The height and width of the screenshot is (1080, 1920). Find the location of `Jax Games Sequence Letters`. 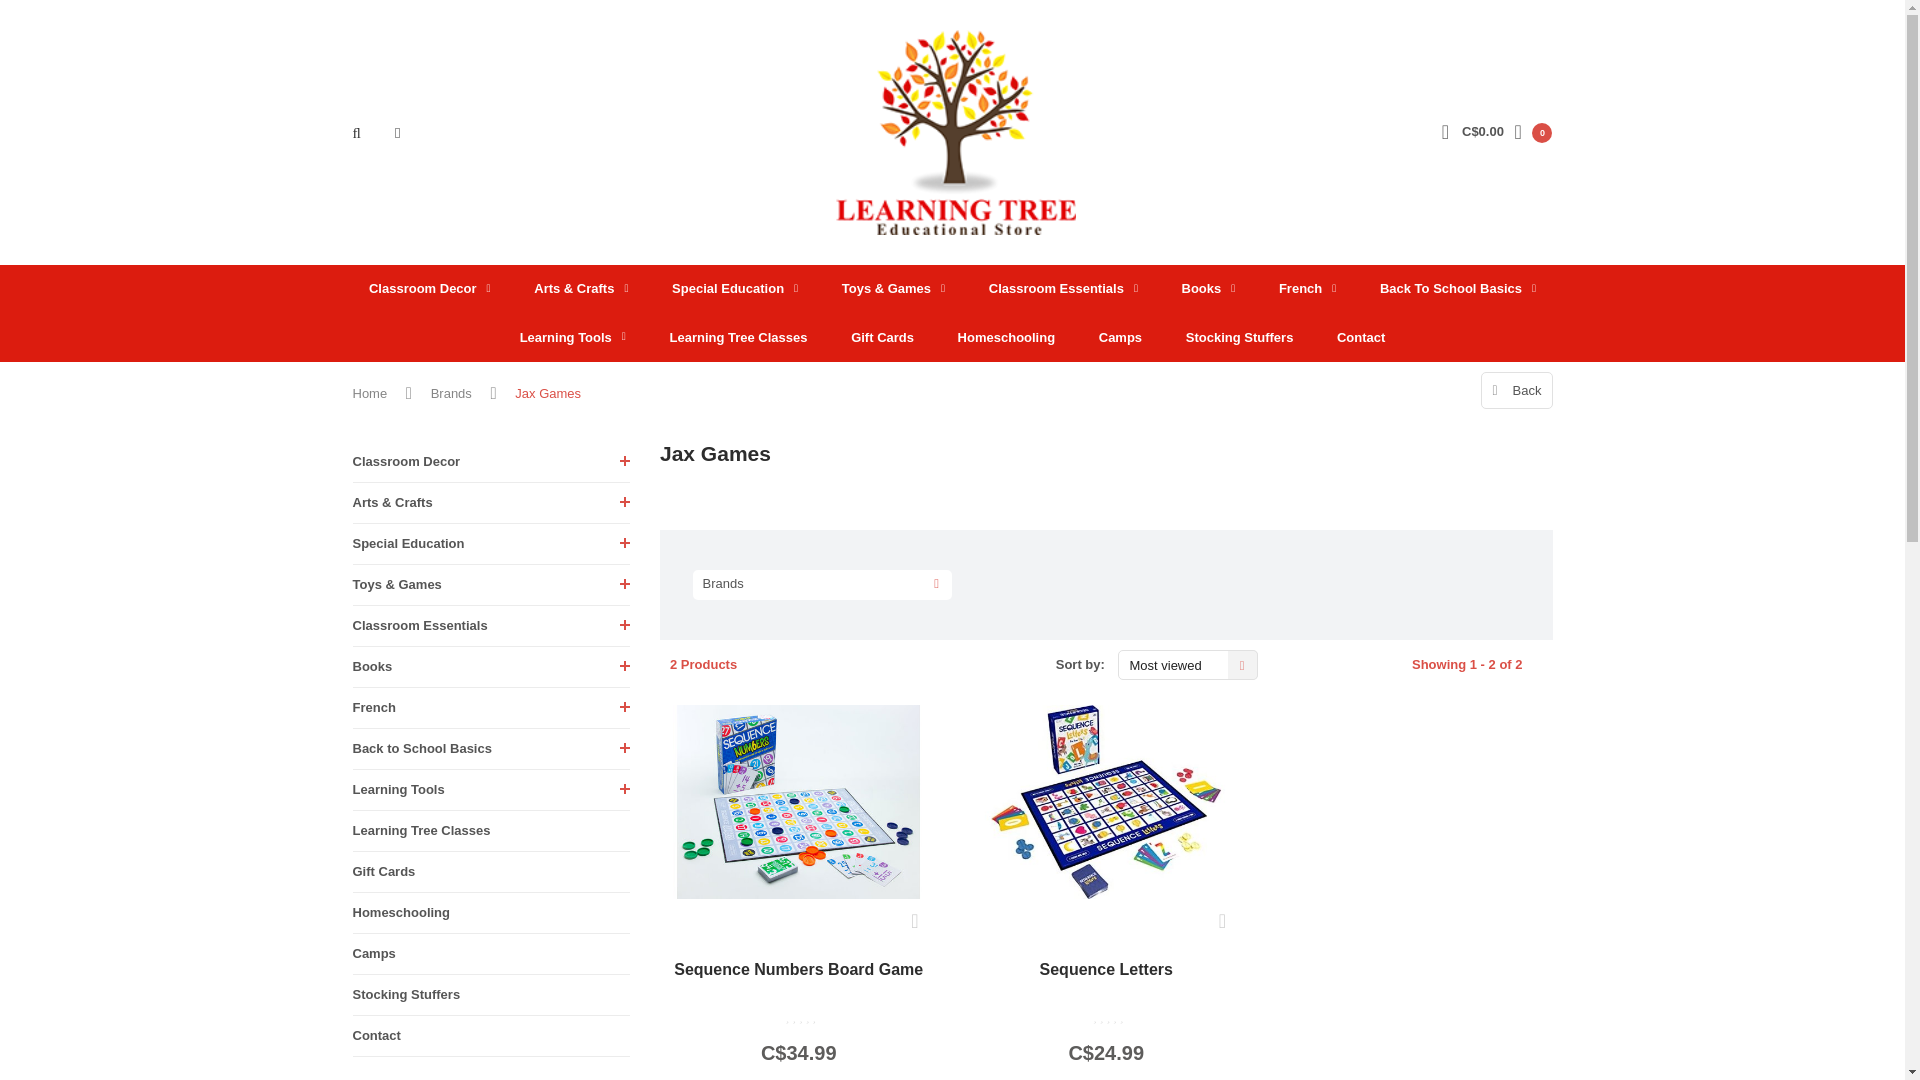

Jax Games Sequence Letters is located at coordinates (1106, 982).